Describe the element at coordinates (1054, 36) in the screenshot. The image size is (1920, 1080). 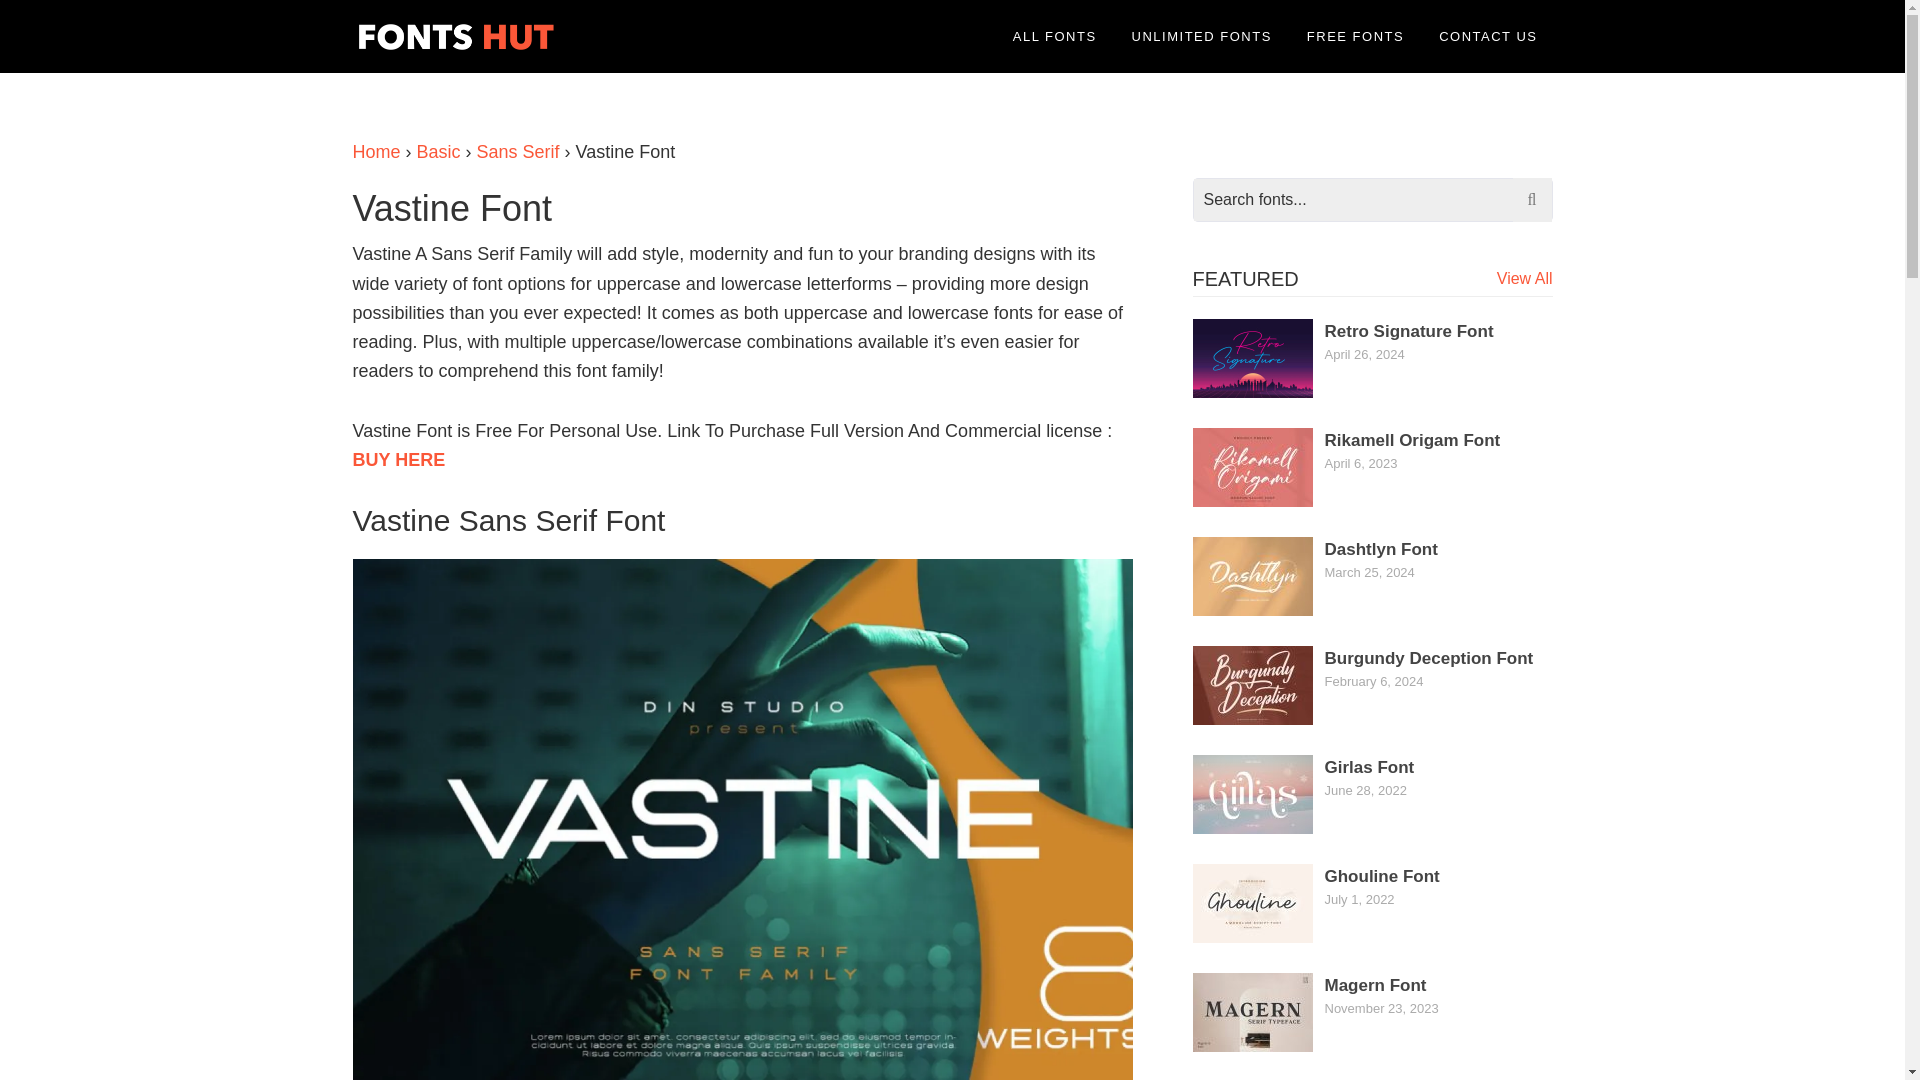
I see `ALL FONTS` at that location.